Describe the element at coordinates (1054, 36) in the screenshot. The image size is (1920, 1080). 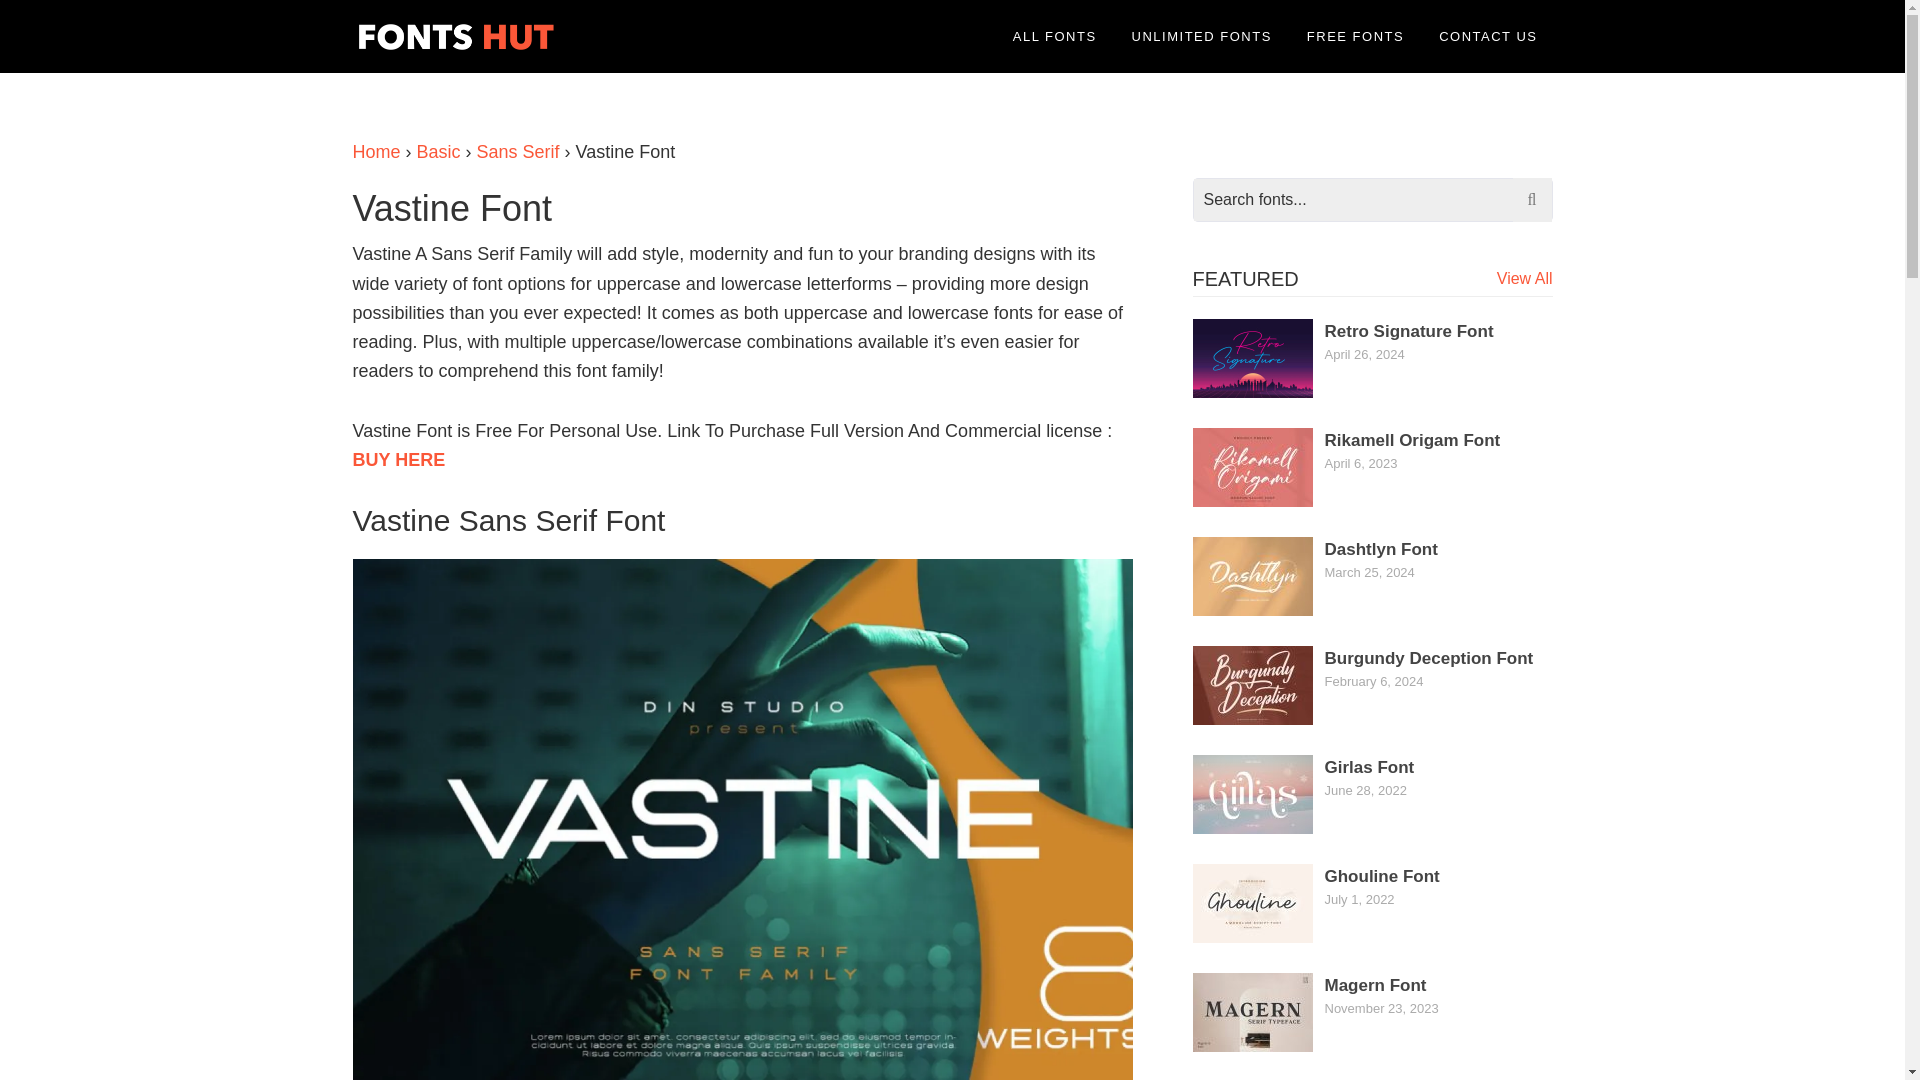
I see `ALL FONTS` at that location.